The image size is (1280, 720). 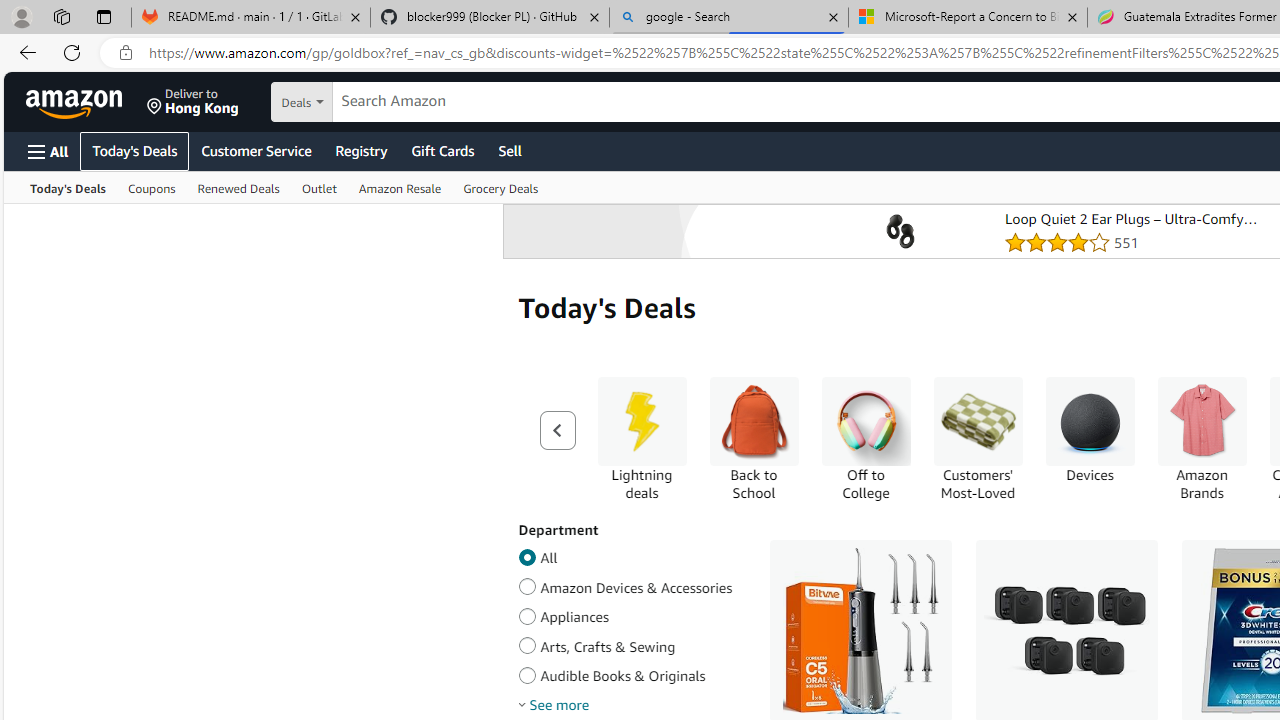 What do you see at coordinates (527, 613) in the screenshot?
I see `Appliances` at bounding box center [527, 613].